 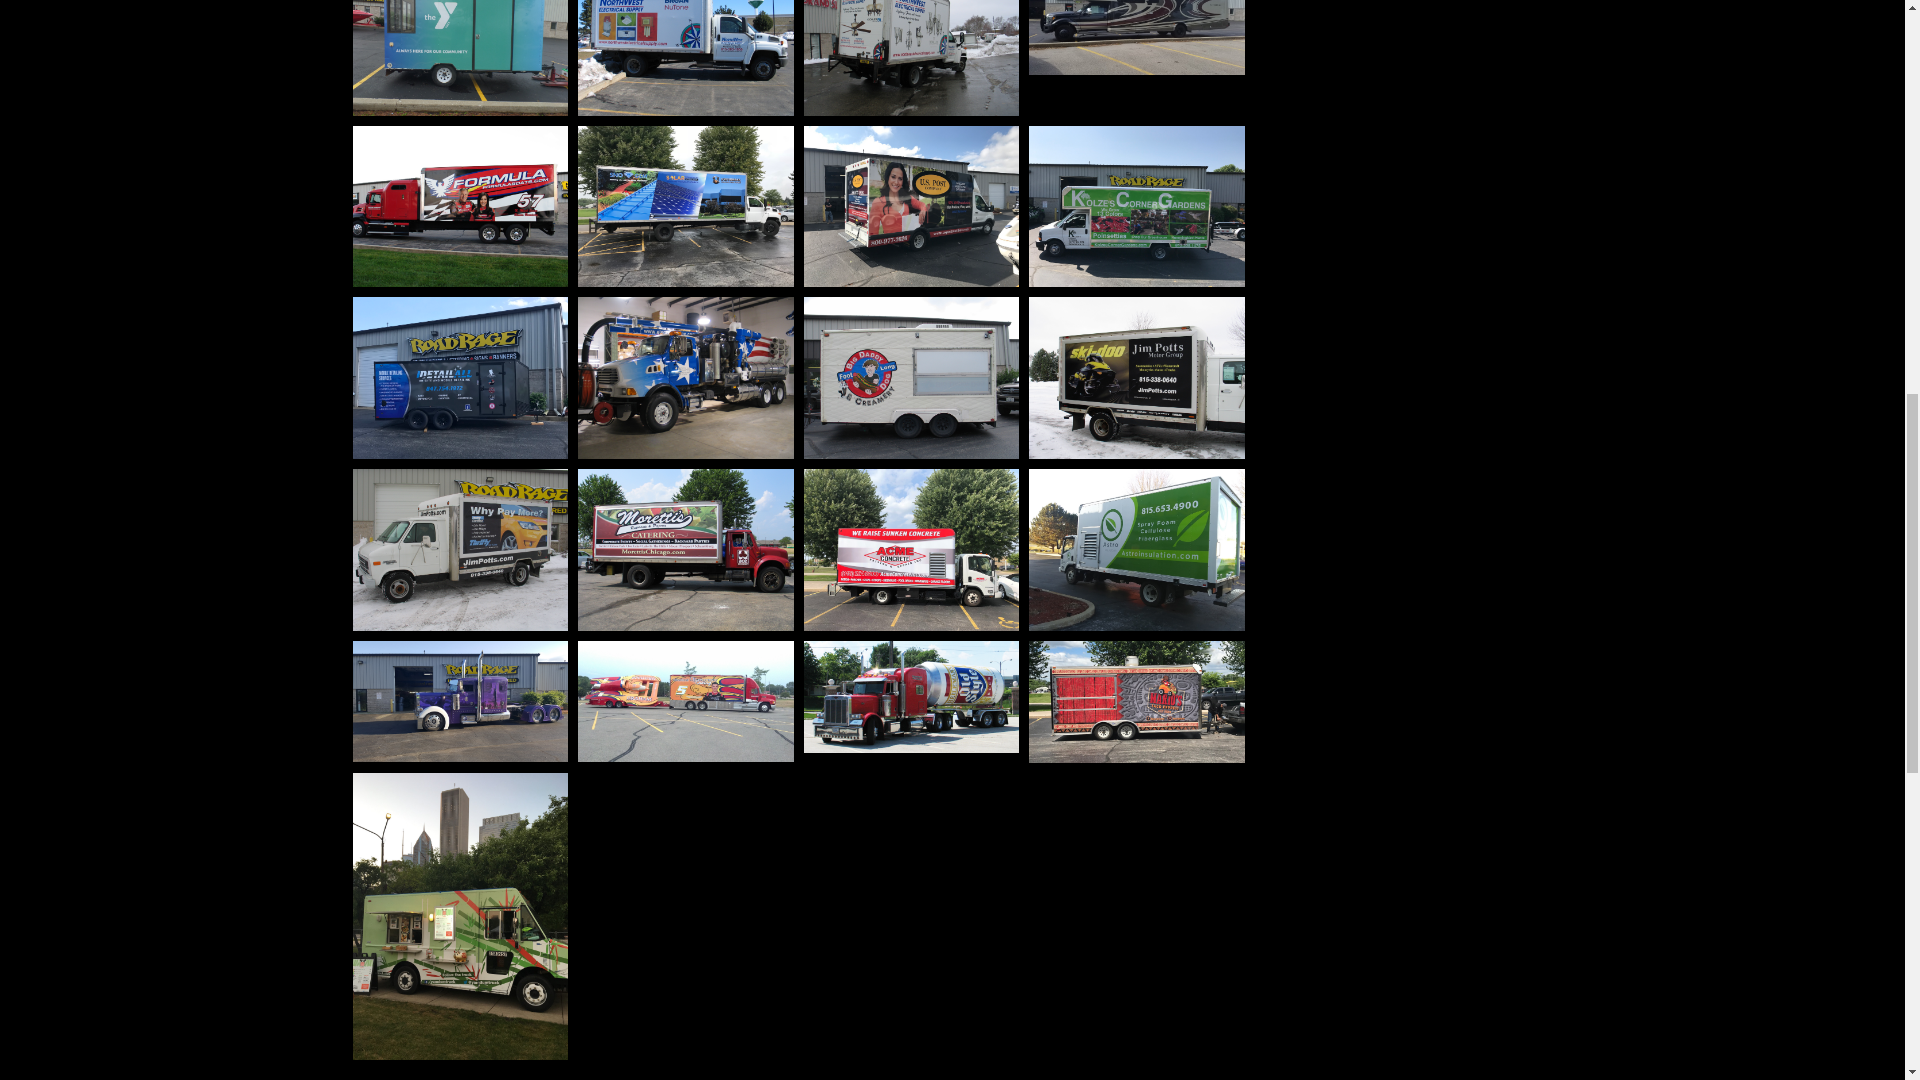 What do you see at coordinates (1136, 549) in the screenshot?
I see `0110191527` at bounding box center [1136, 549].